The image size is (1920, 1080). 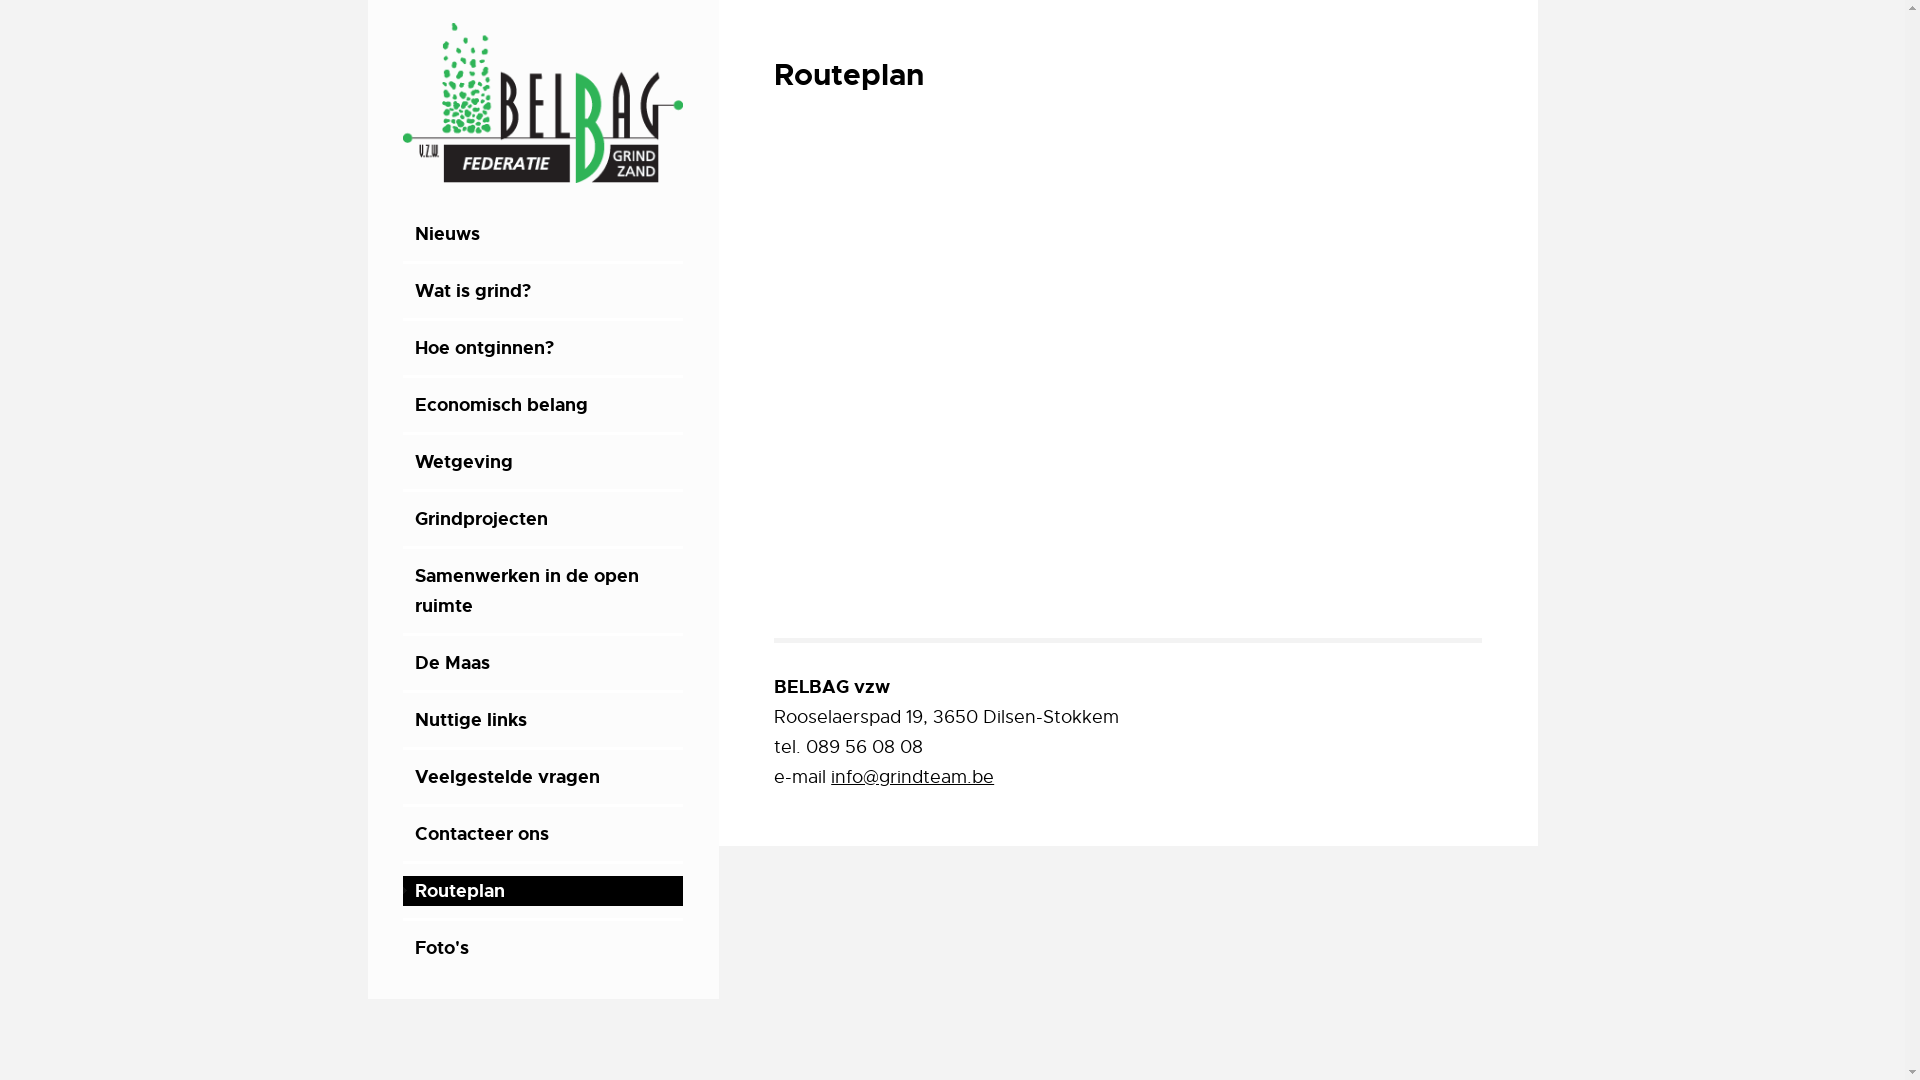 I want to click on Contacteer ons, so click(x=544, y=834).